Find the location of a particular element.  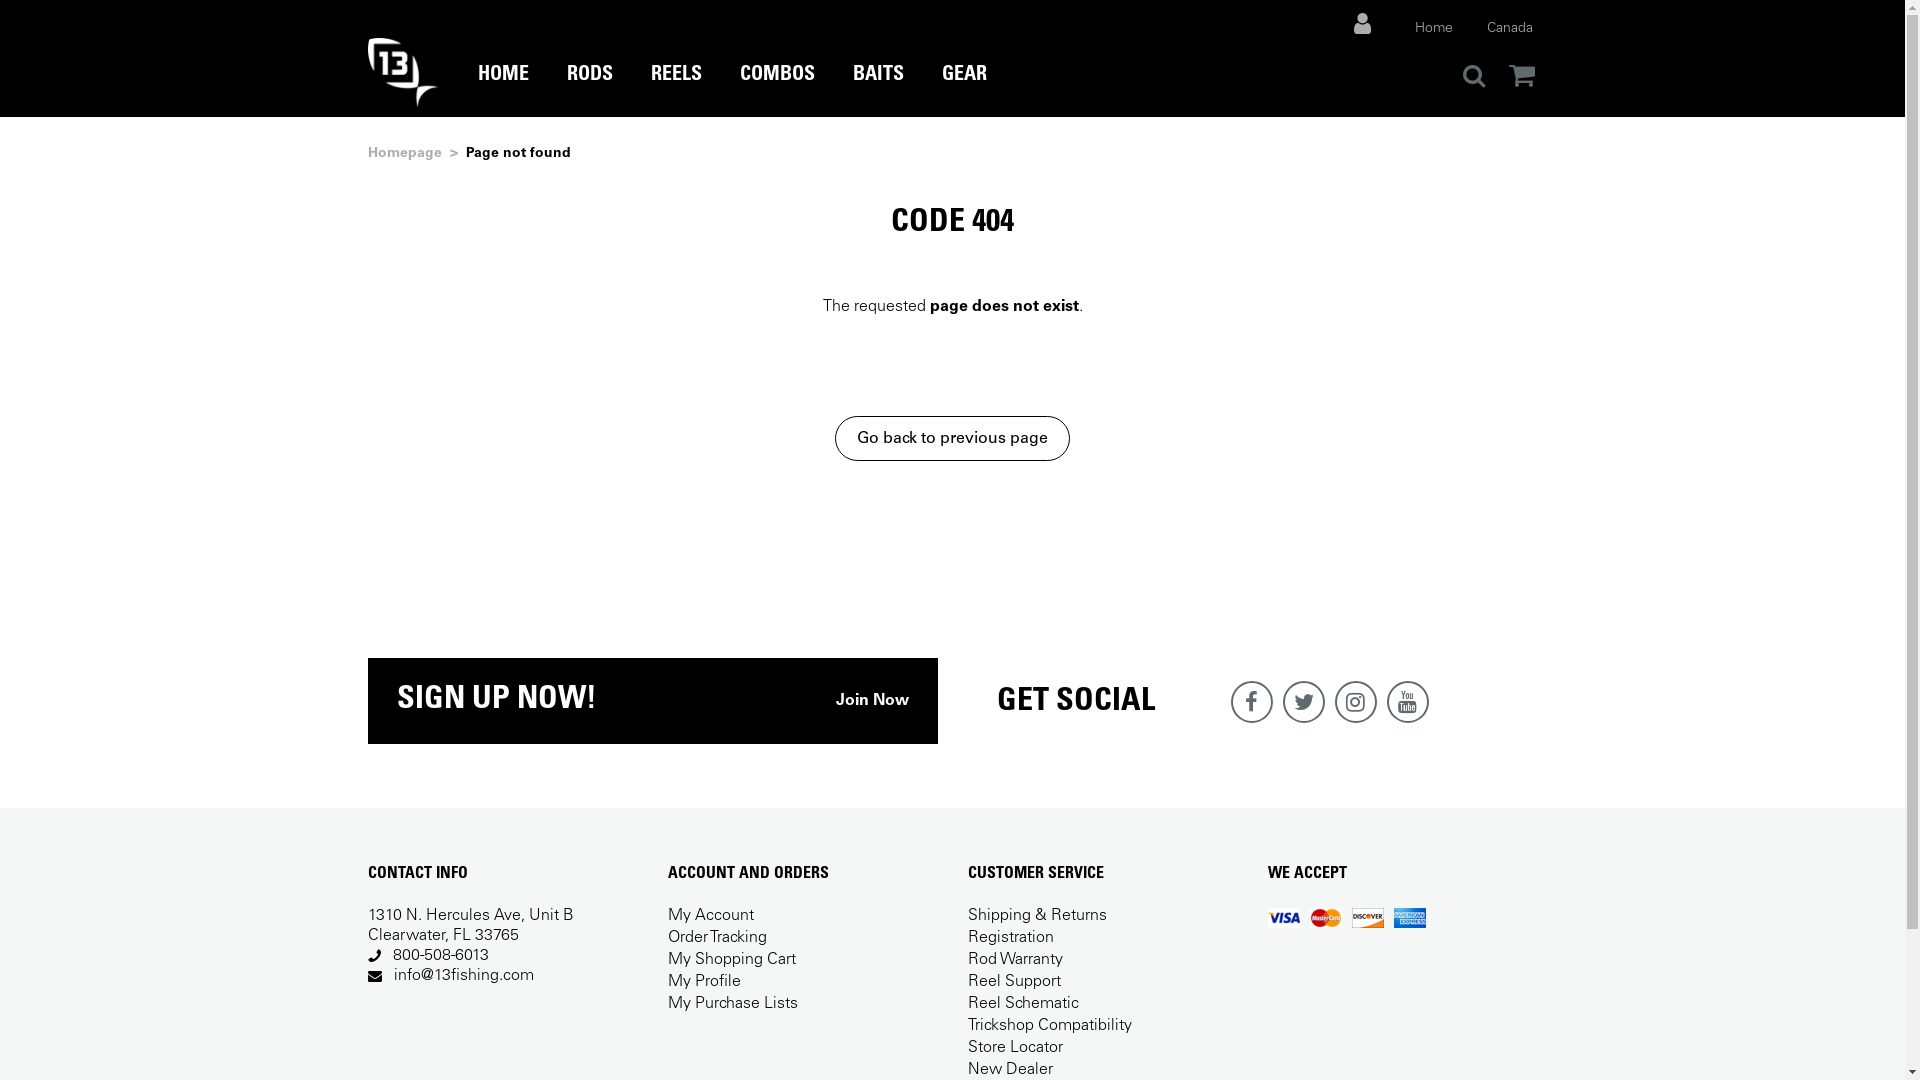

Order Tracking is located at coordinates (718, 938).